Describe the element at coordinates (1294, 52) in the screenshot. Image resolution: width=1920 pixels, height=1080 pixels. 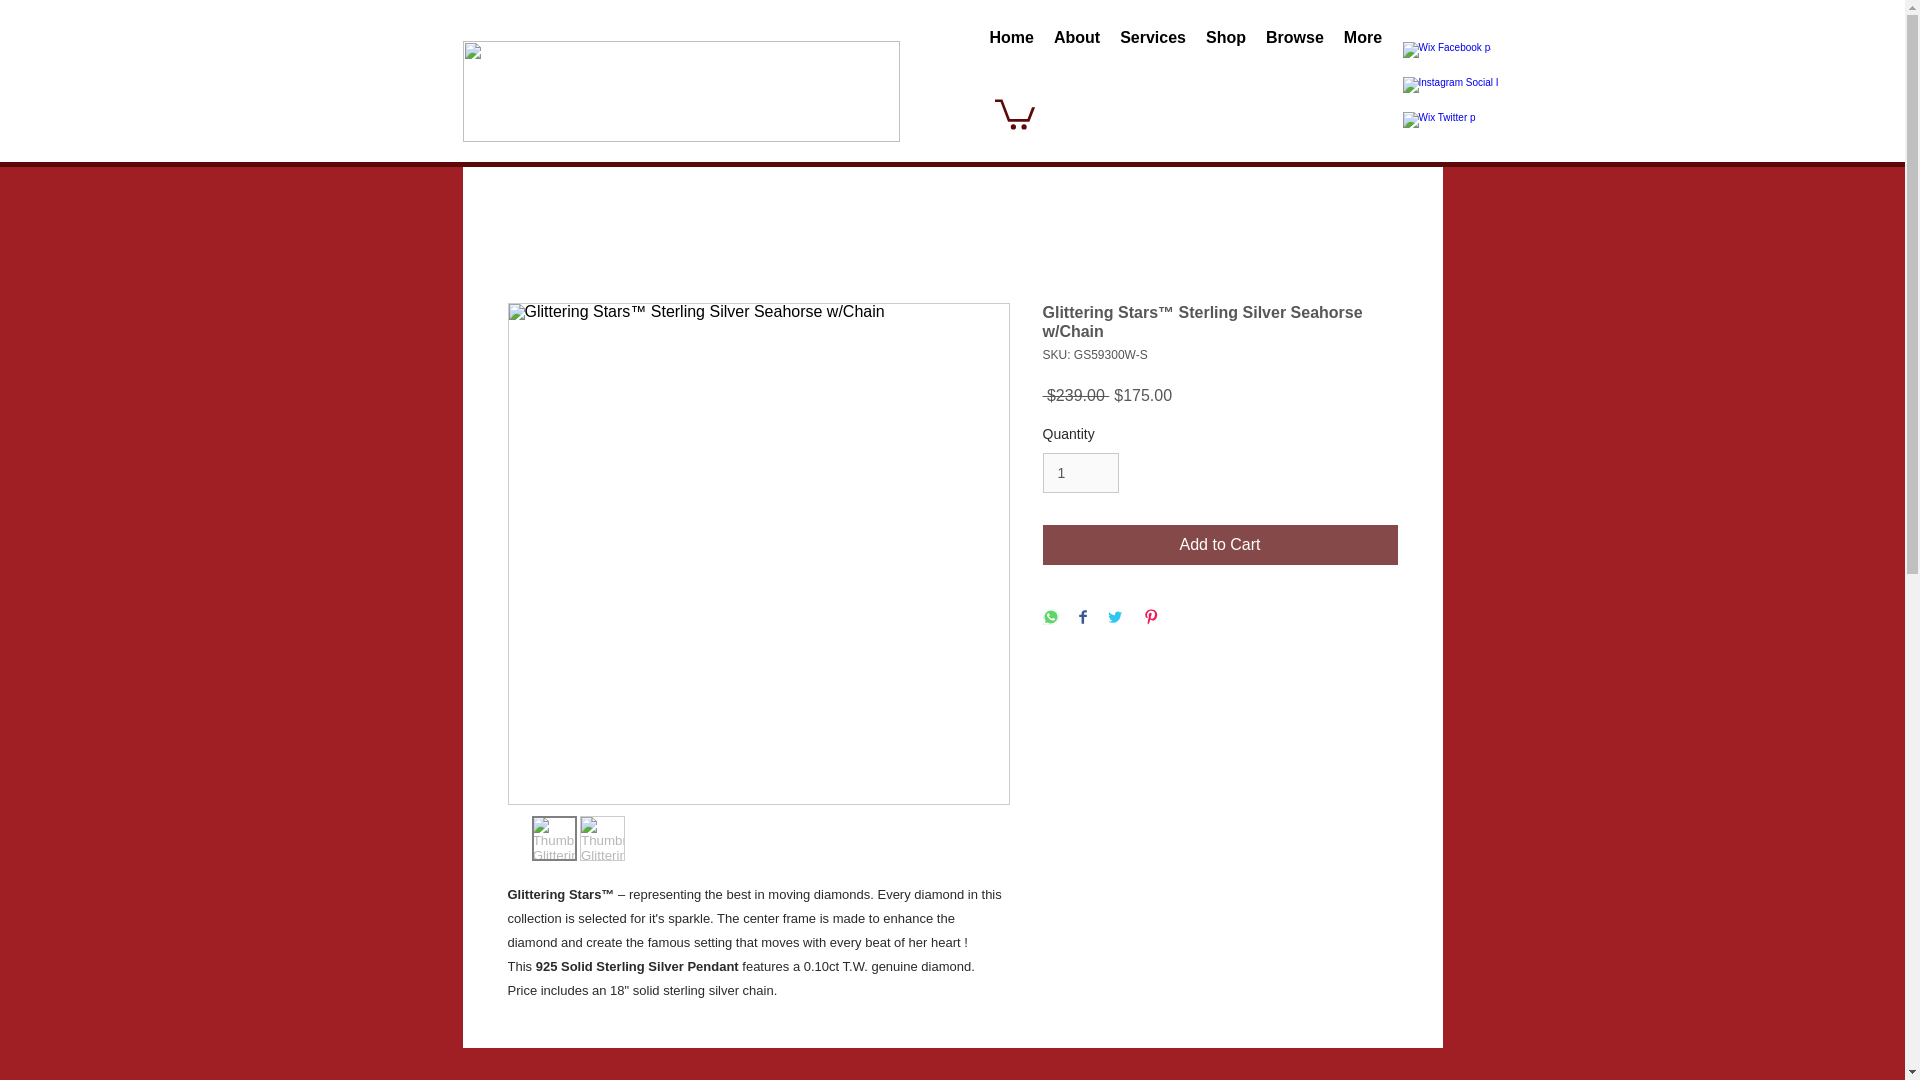
I see `Browse` at that location.